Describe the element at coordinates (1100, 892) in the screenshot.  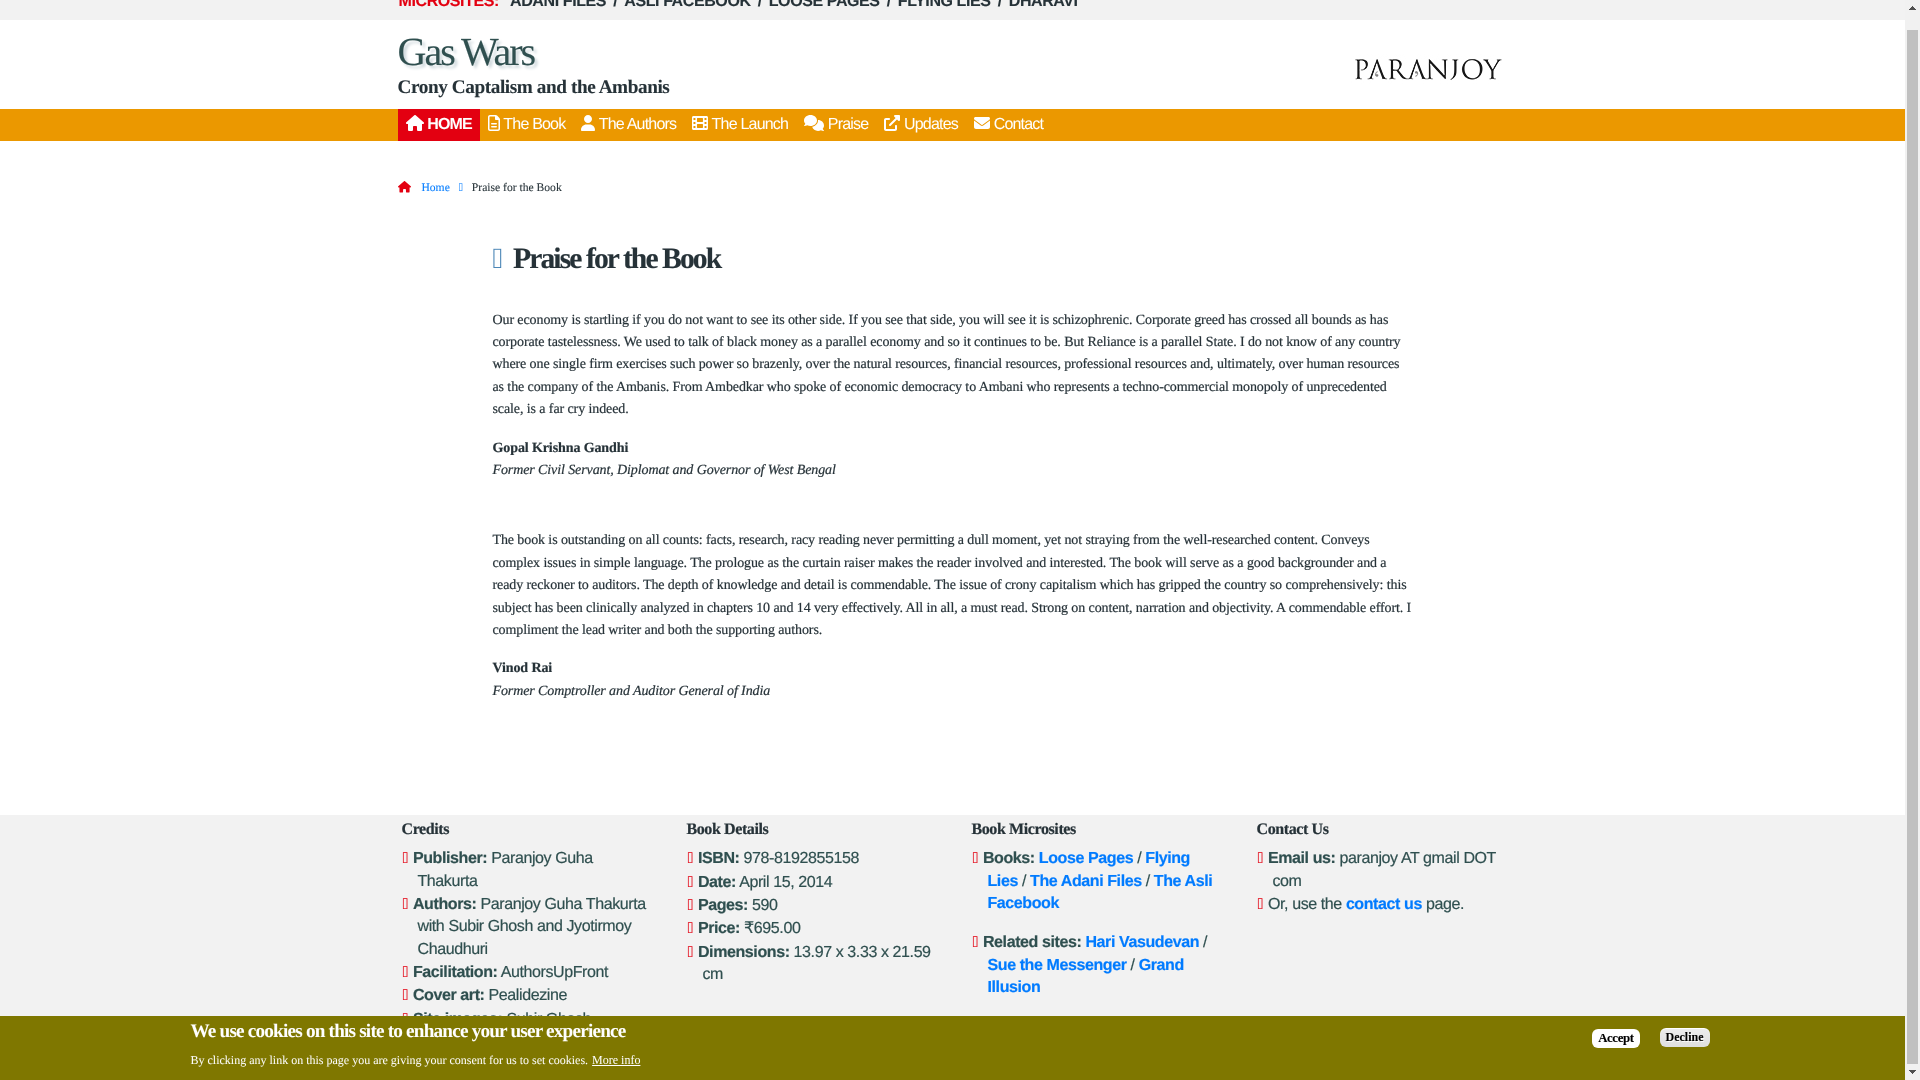
I see `The Asli Facebook` at that location.